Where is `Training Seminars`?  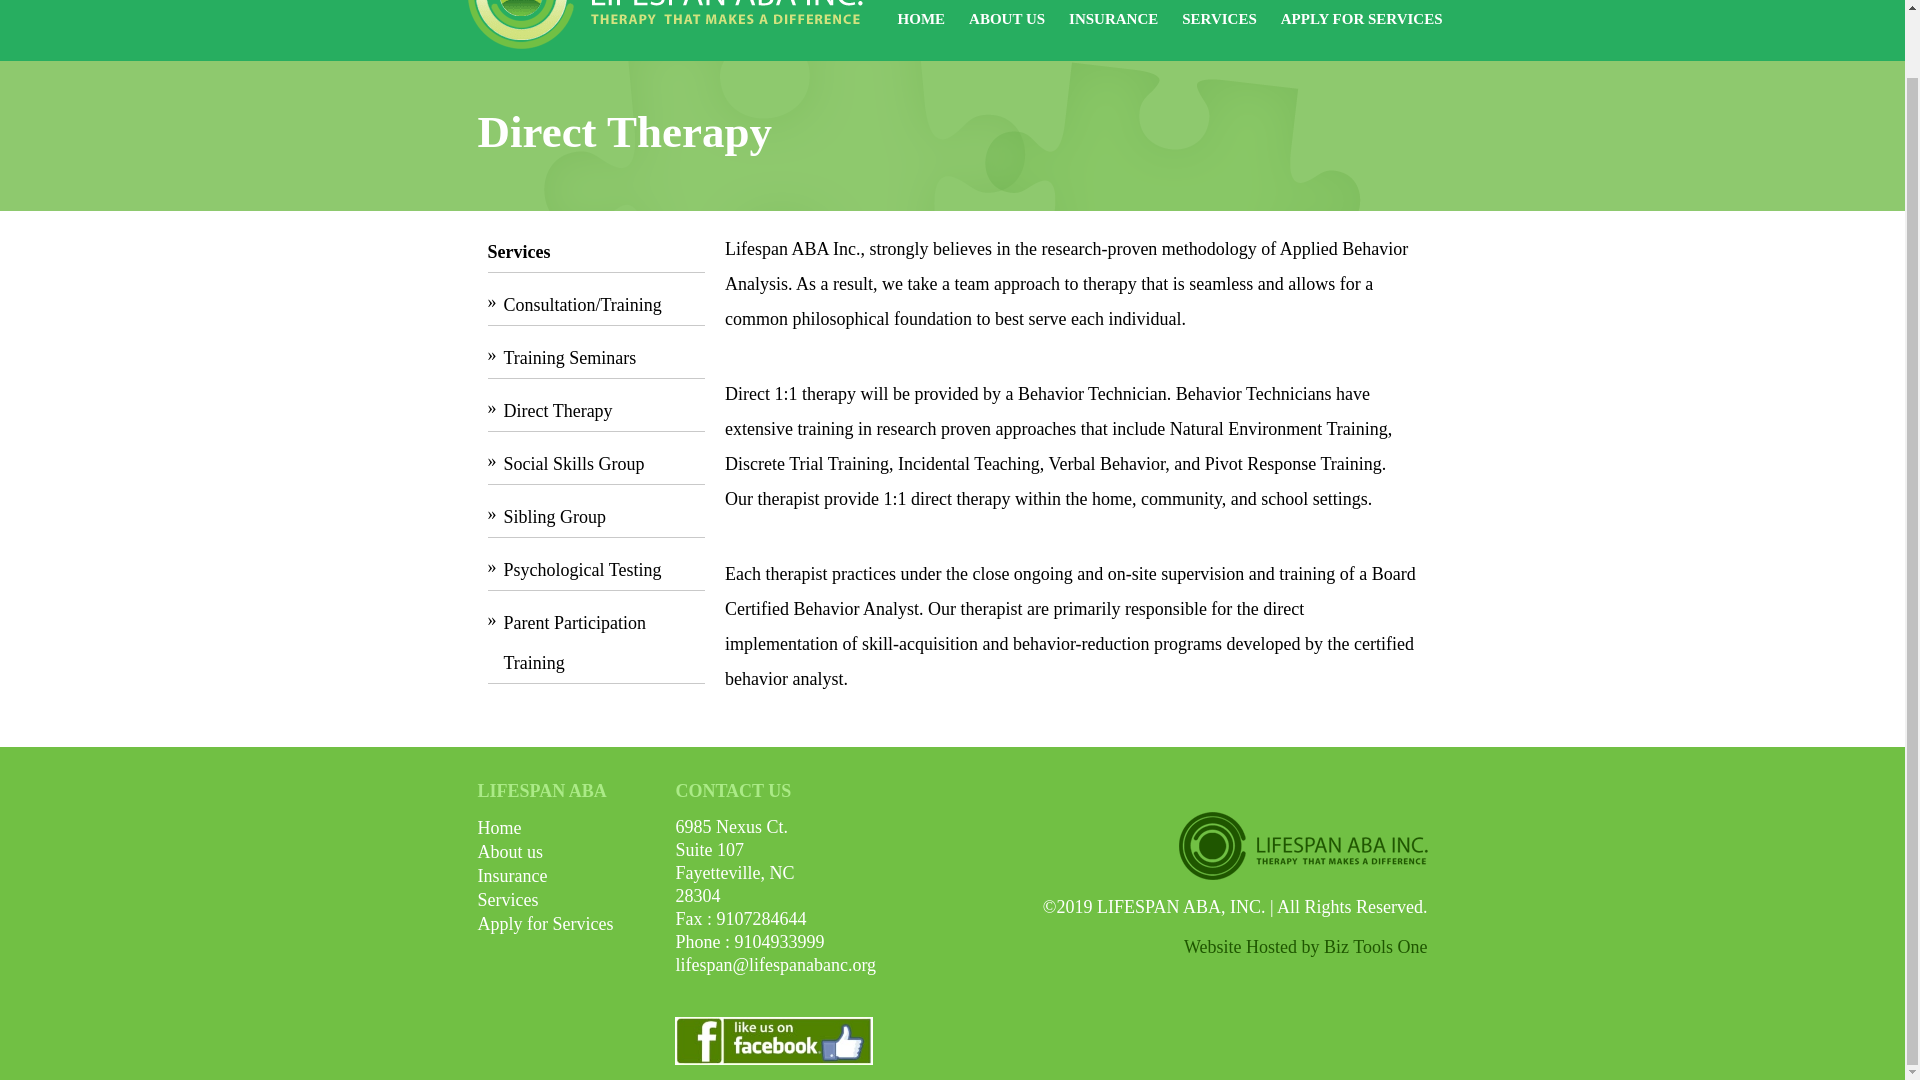
Training Seminars is located at coordinates (604, 356).